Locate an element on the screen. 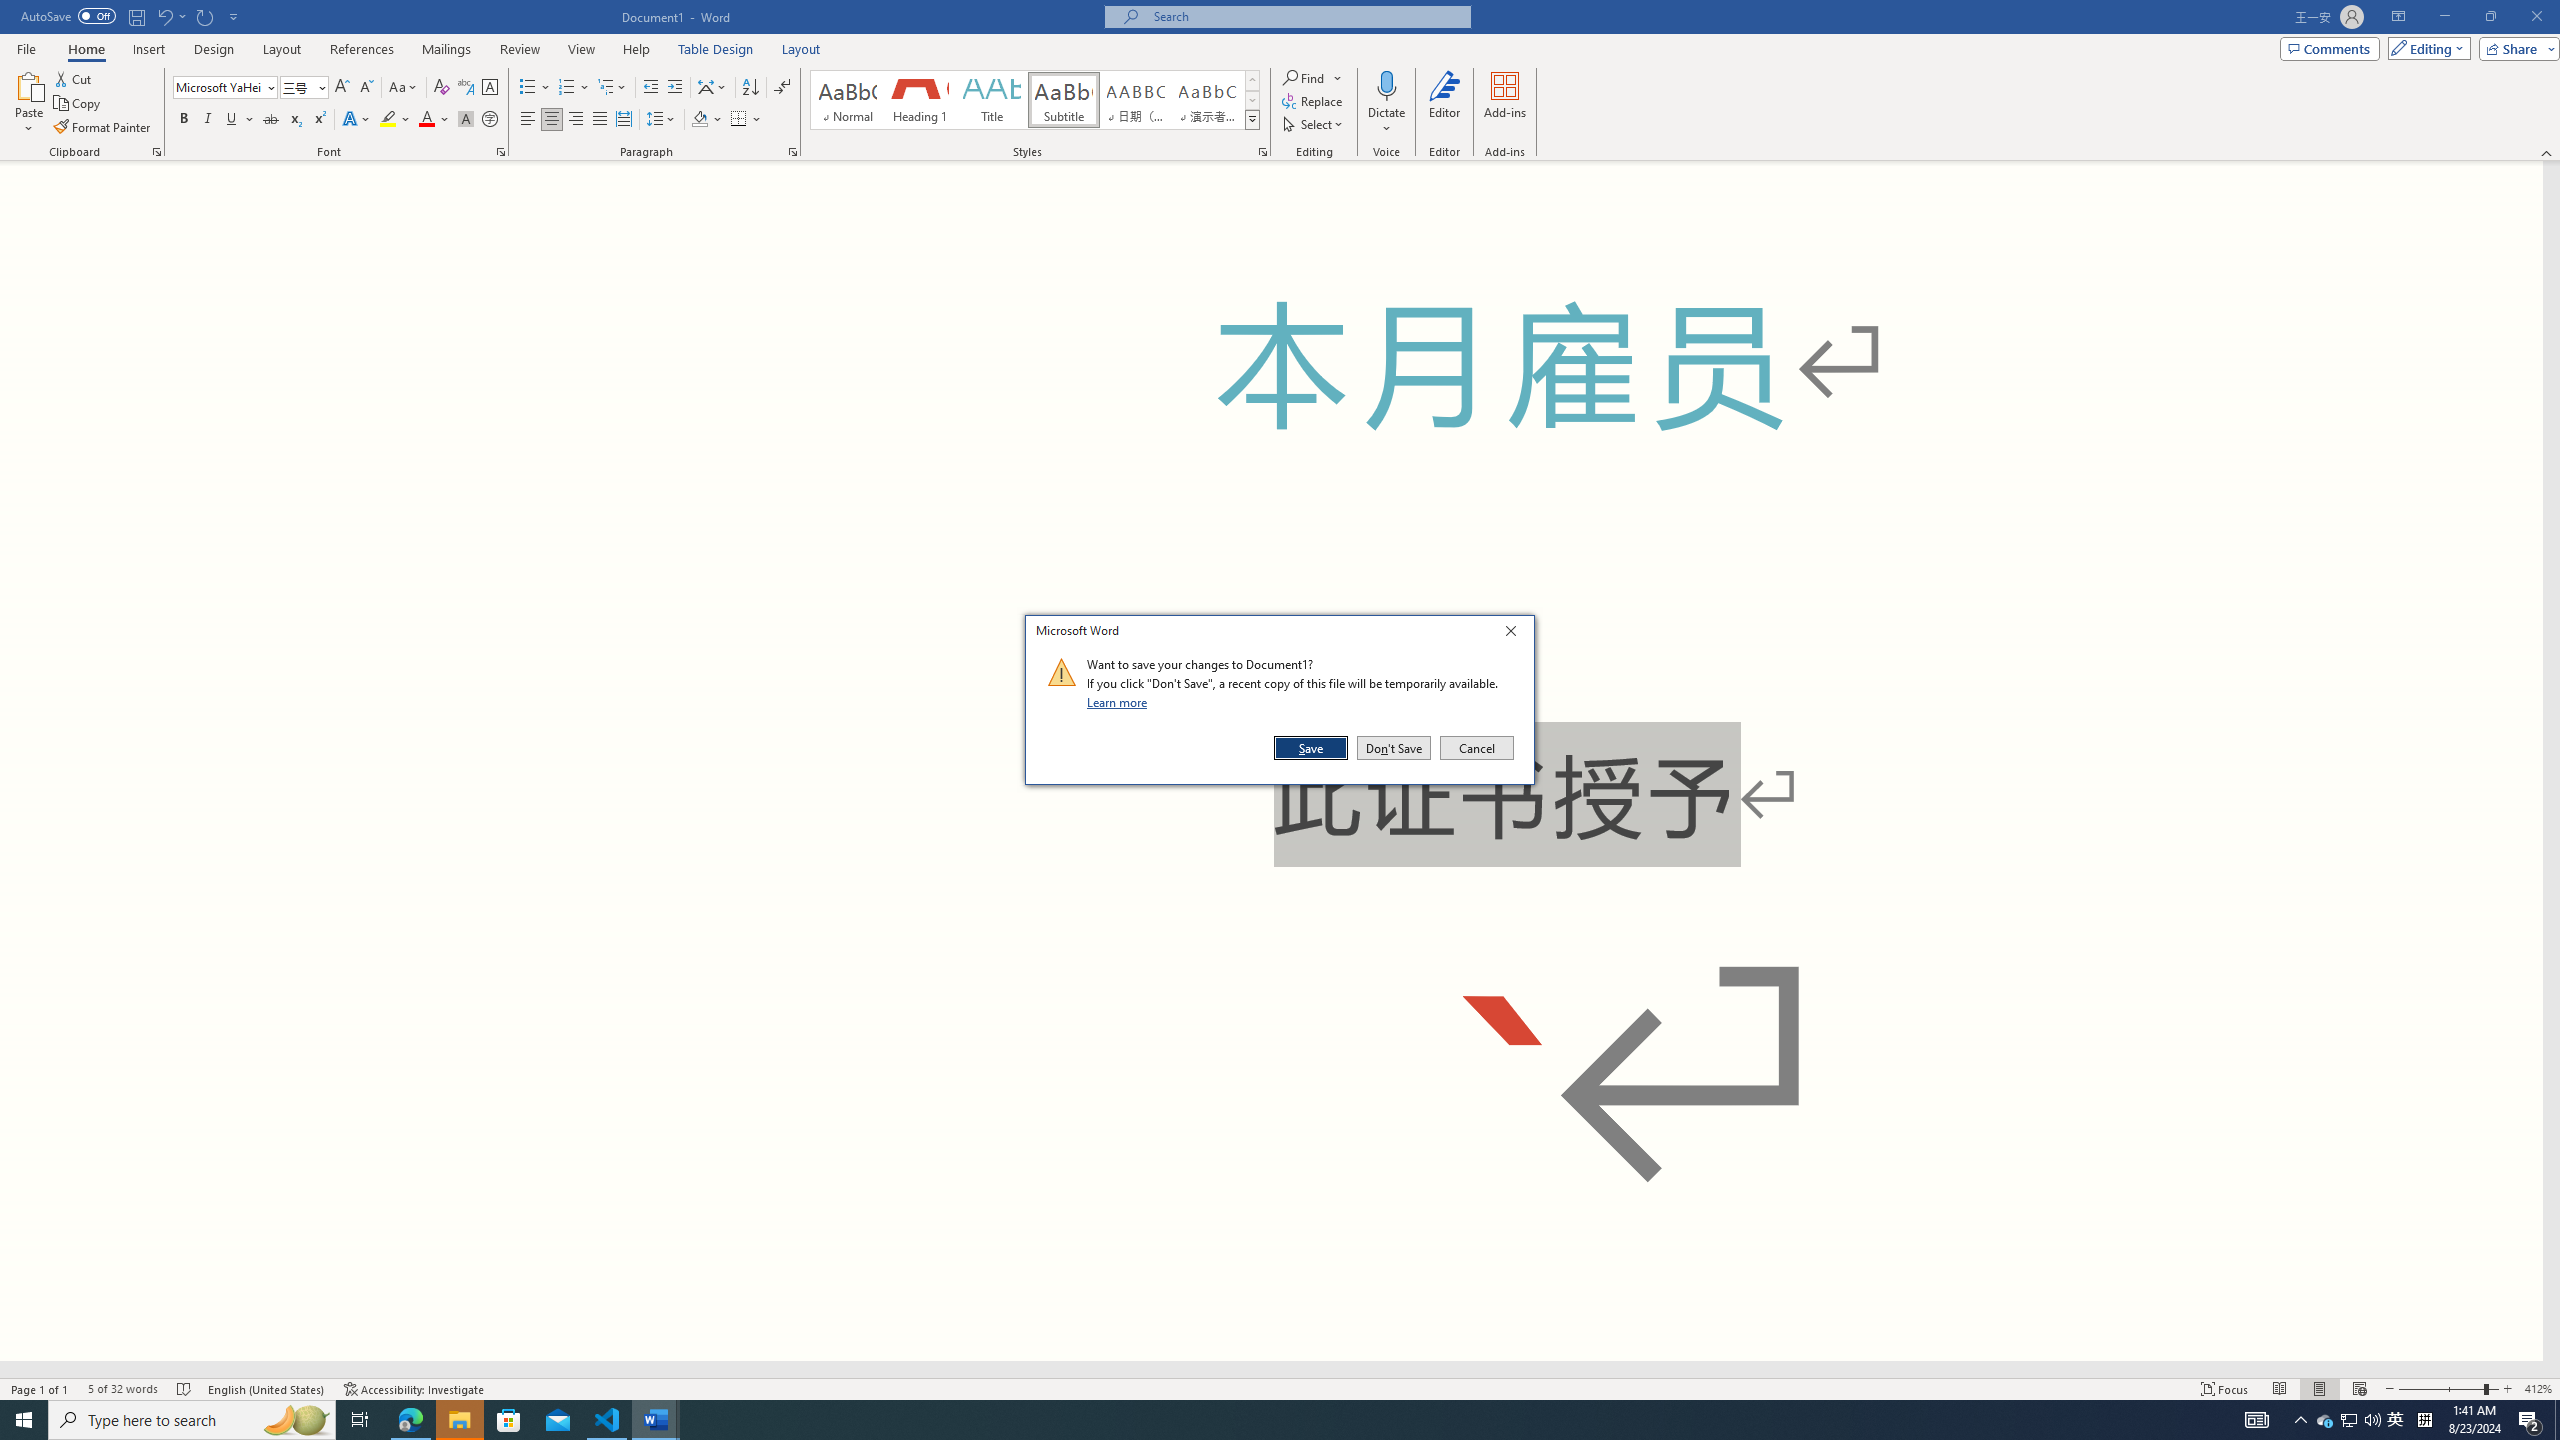 The height and width of the screenshot is (1440, 2560). Microsoft search is located at coordinates (1306, 16).